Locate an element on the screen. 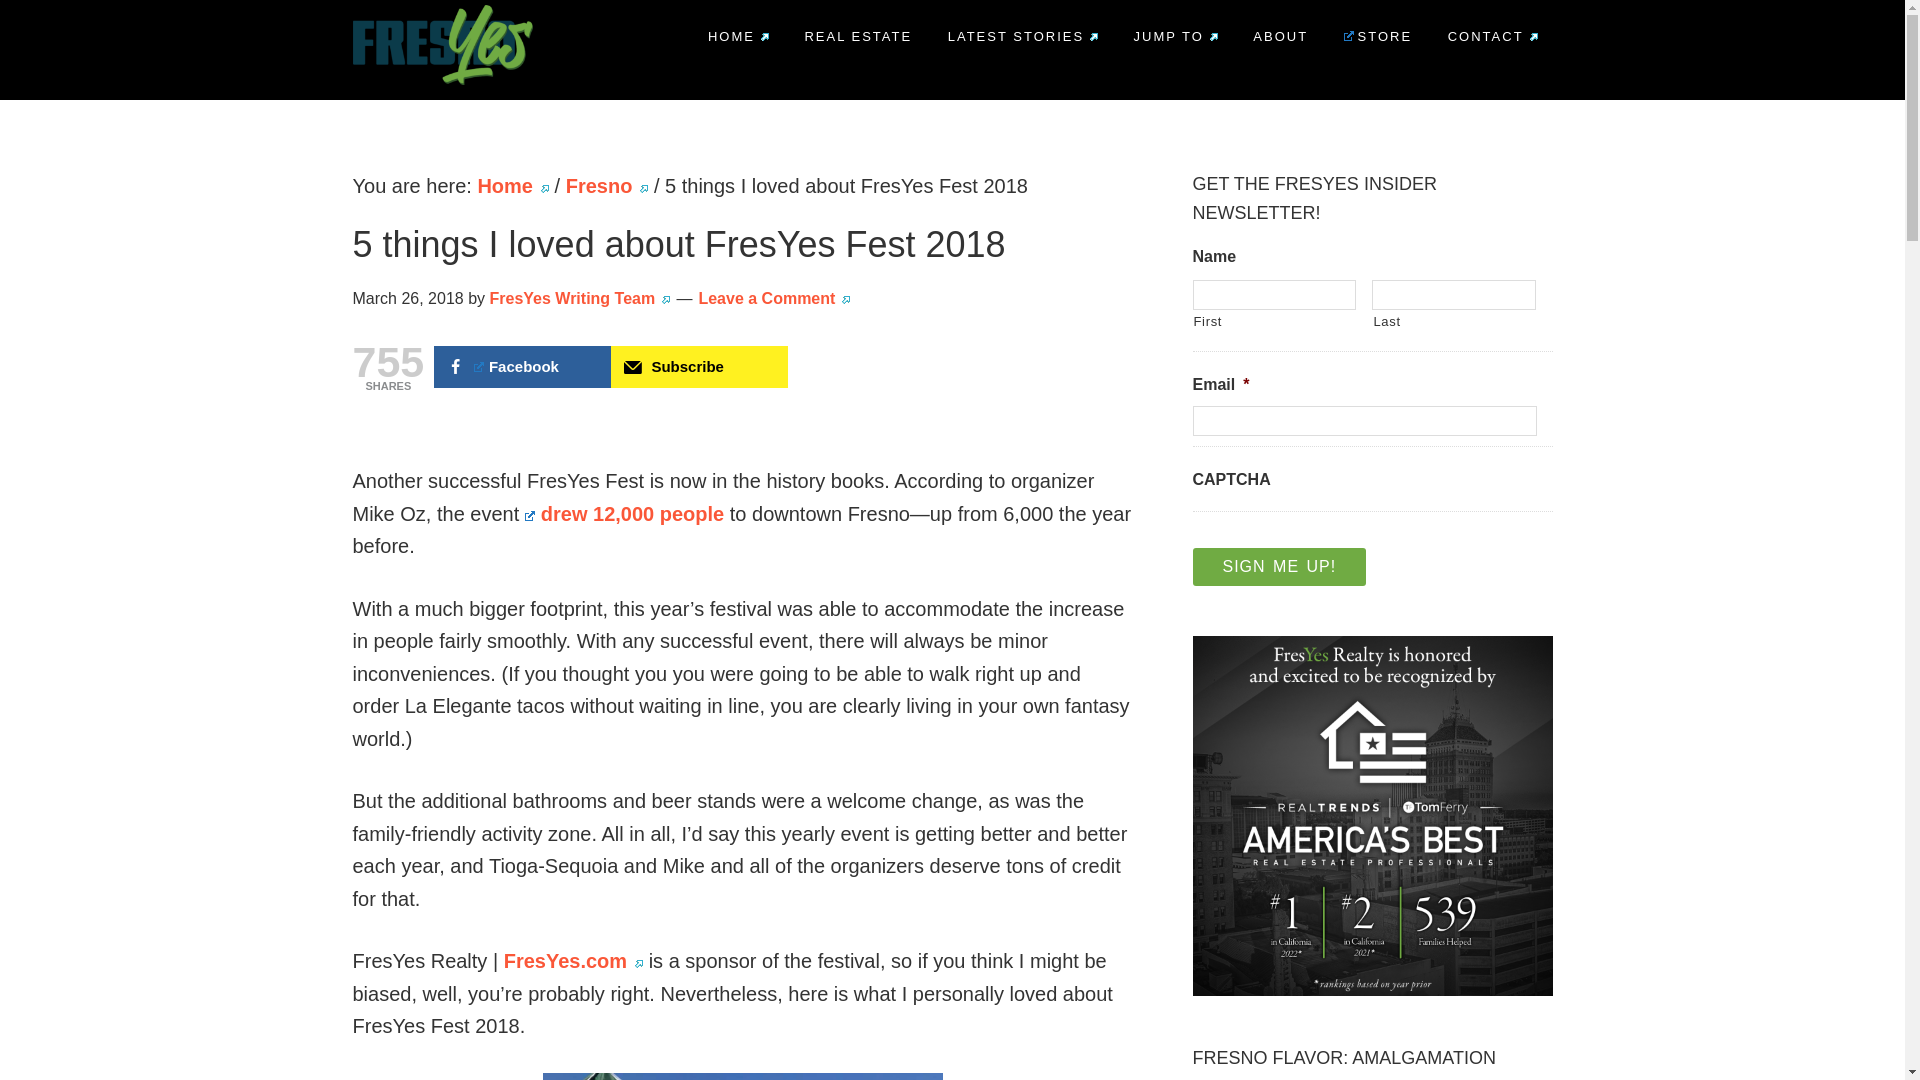  LATEST STORIES is located at coordinates (1023, 36).